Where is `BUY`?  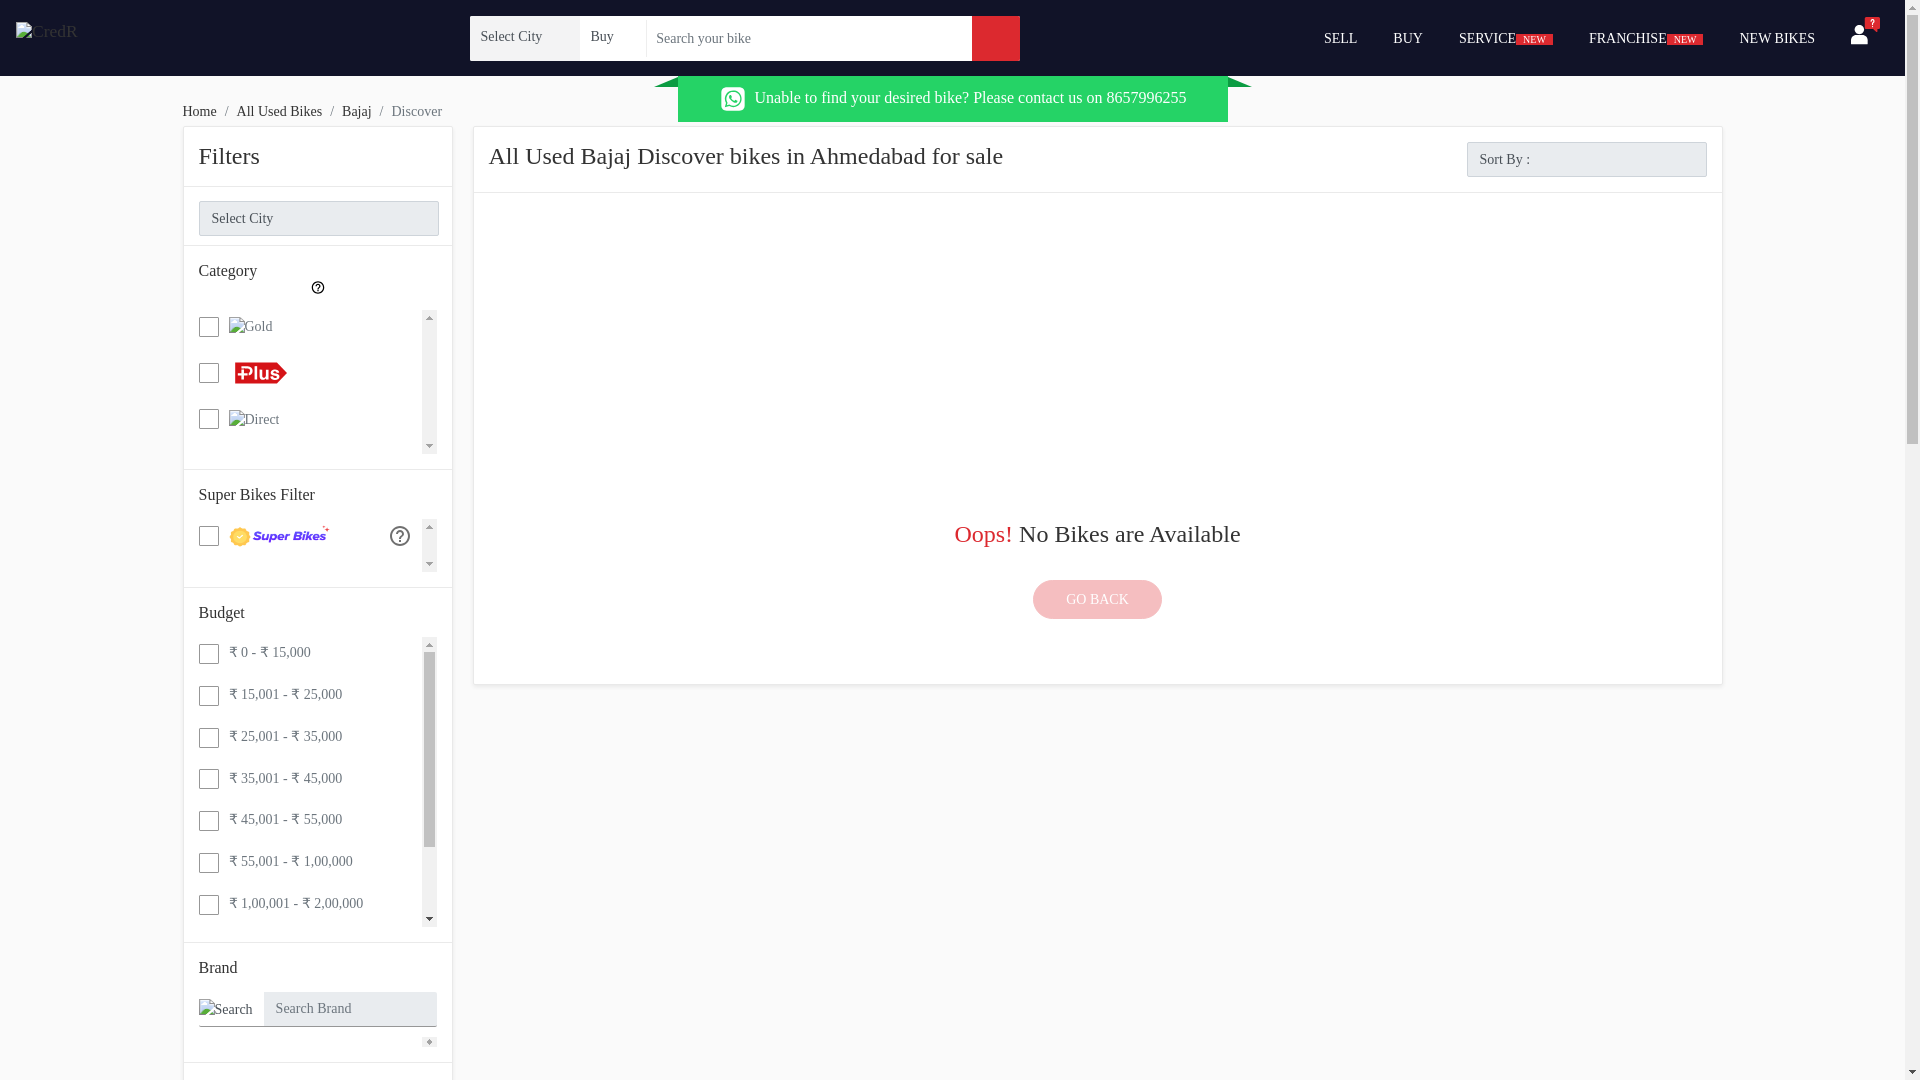
BUY is located at coordinates (1407, 38).